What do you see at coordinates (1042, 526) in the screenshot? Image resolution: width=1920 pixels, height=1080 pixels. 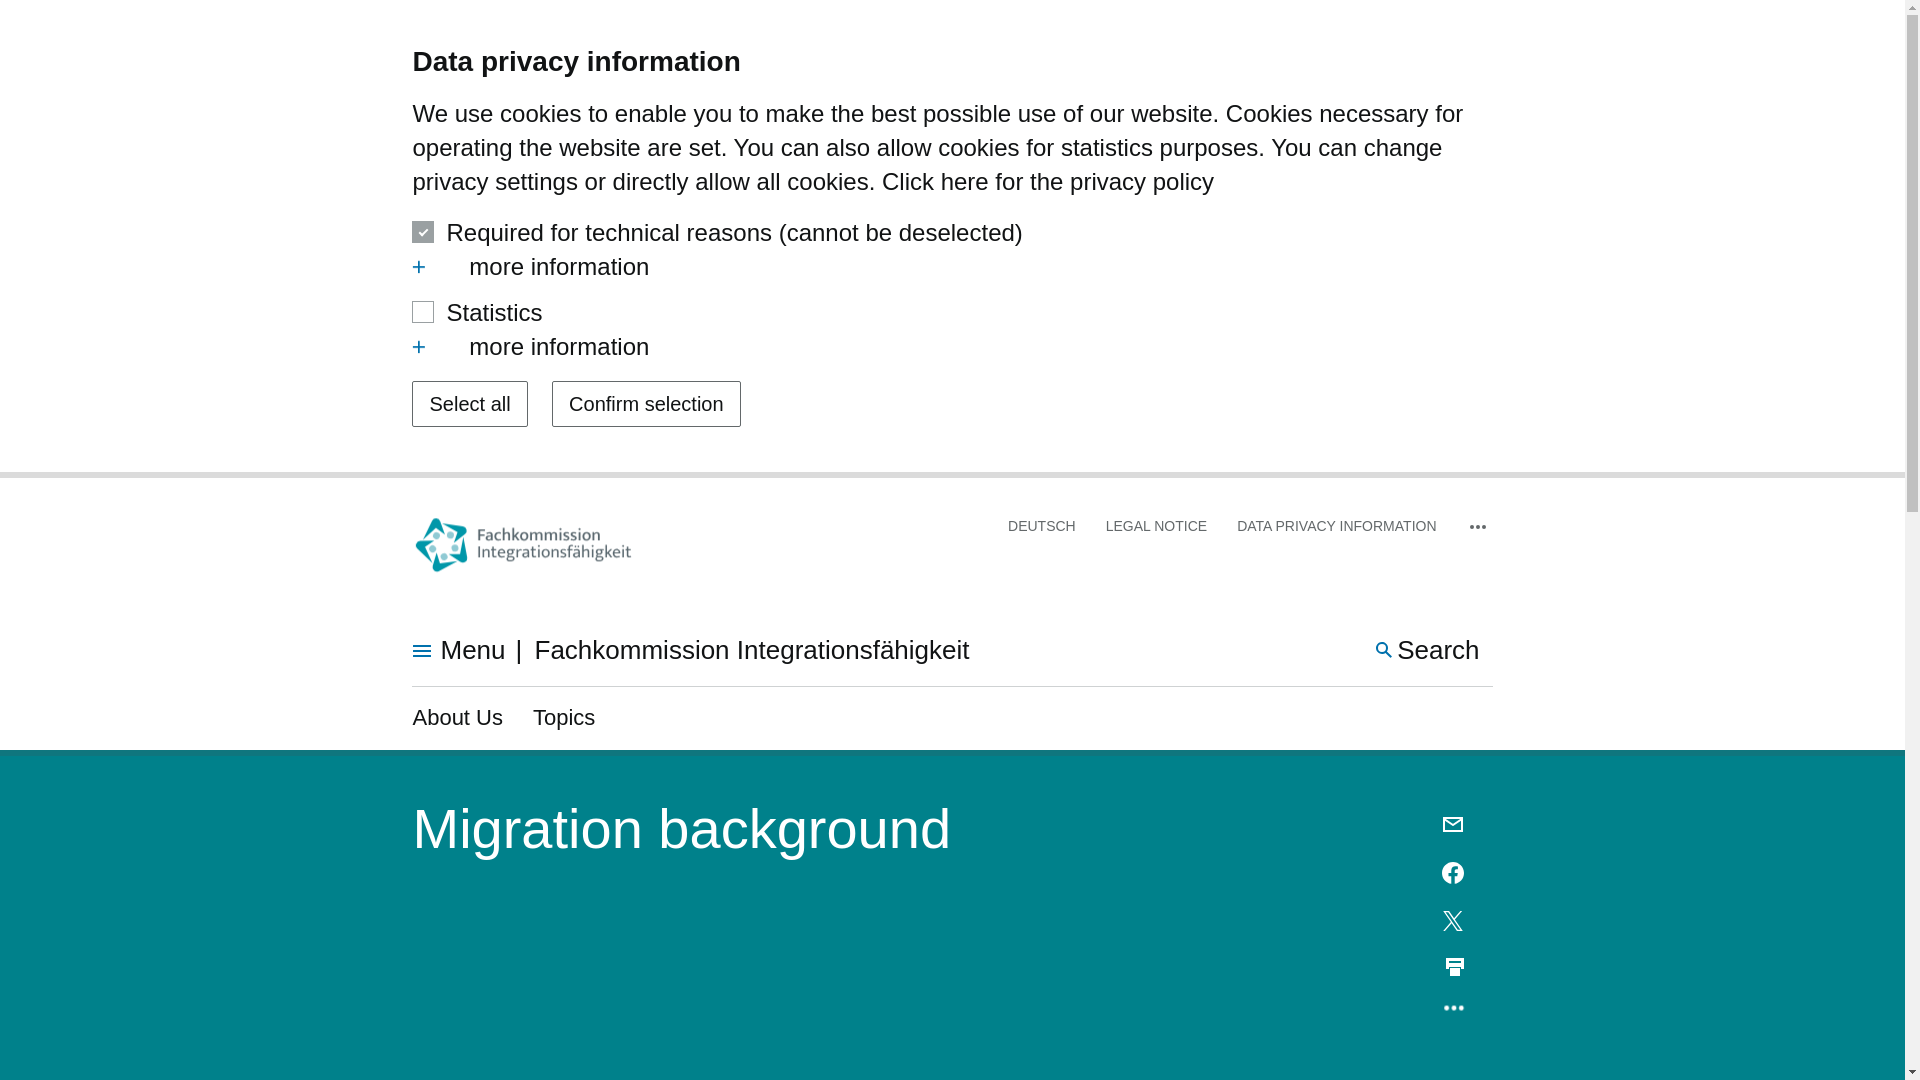 I see `DEUTSCH` at bounding box center [1042, 526].